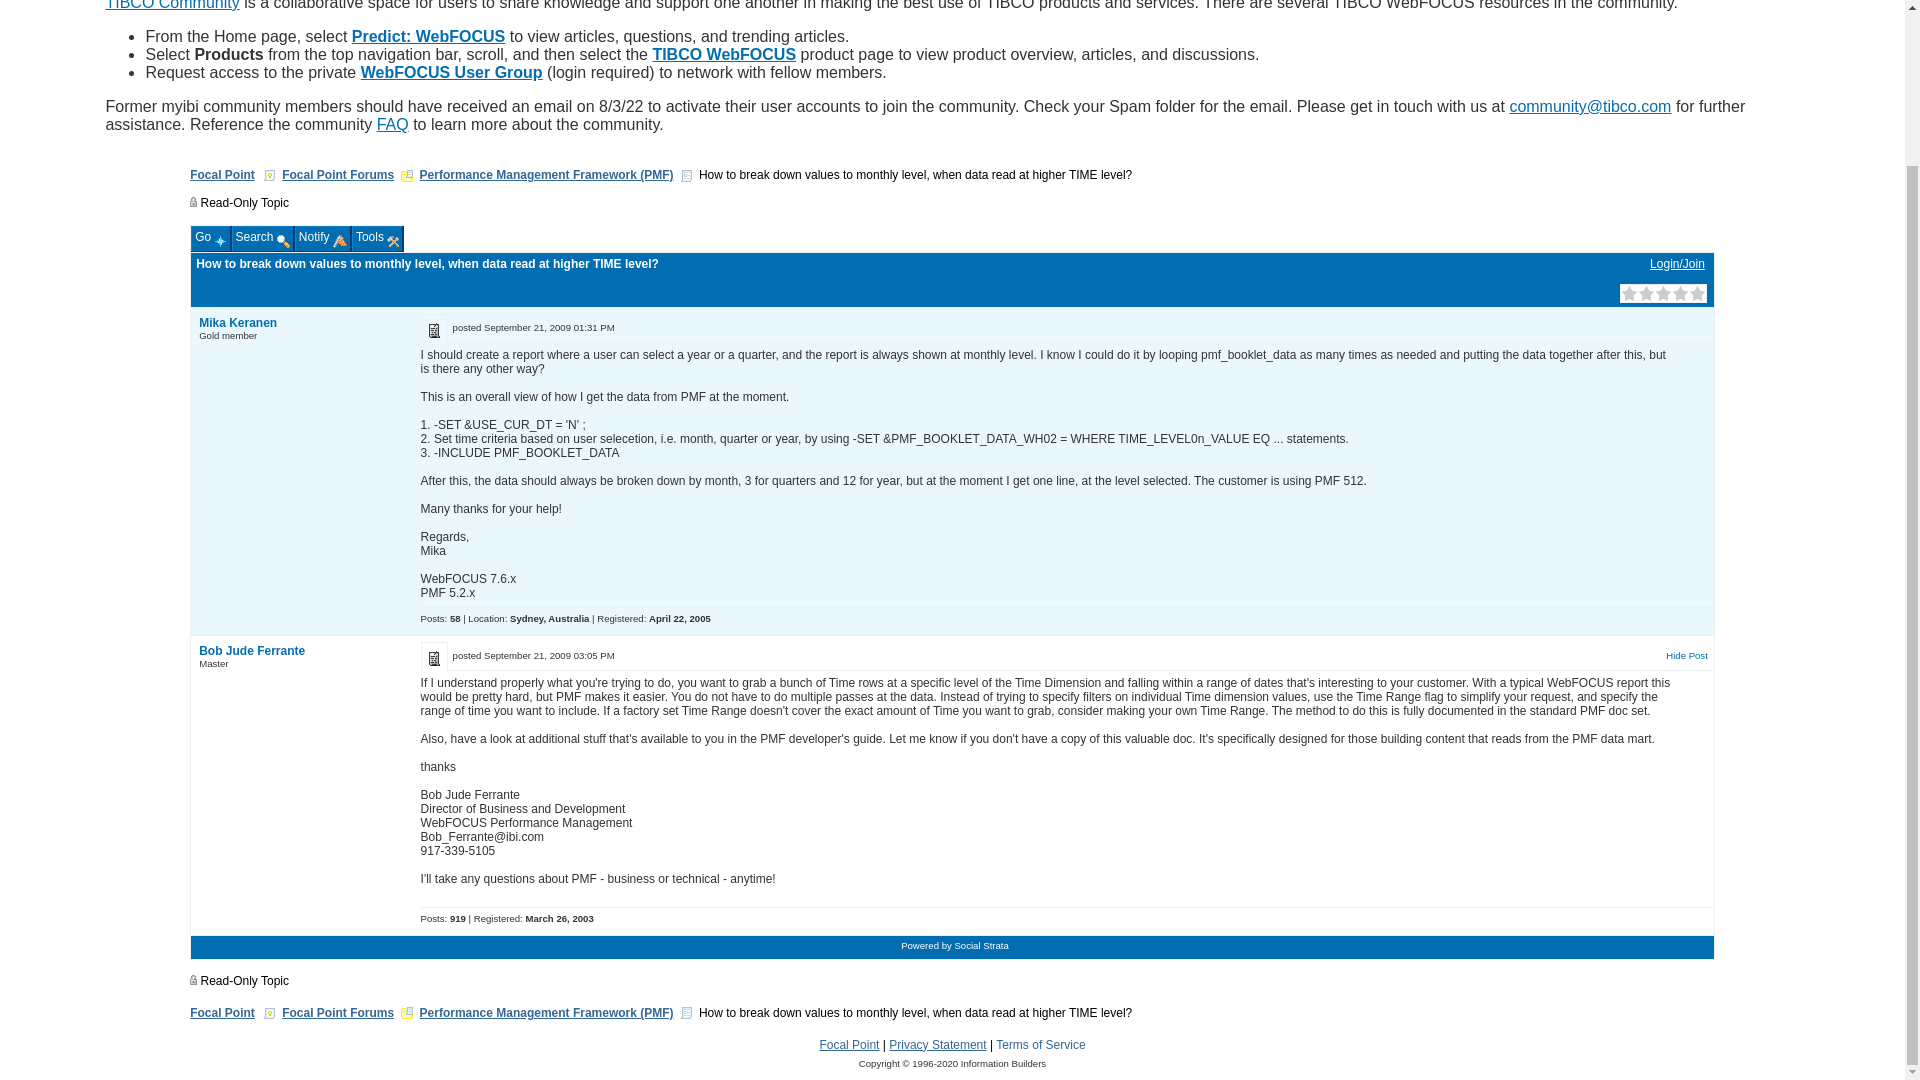  I want to click on Hop To Forum Categories, so click(406, 176).